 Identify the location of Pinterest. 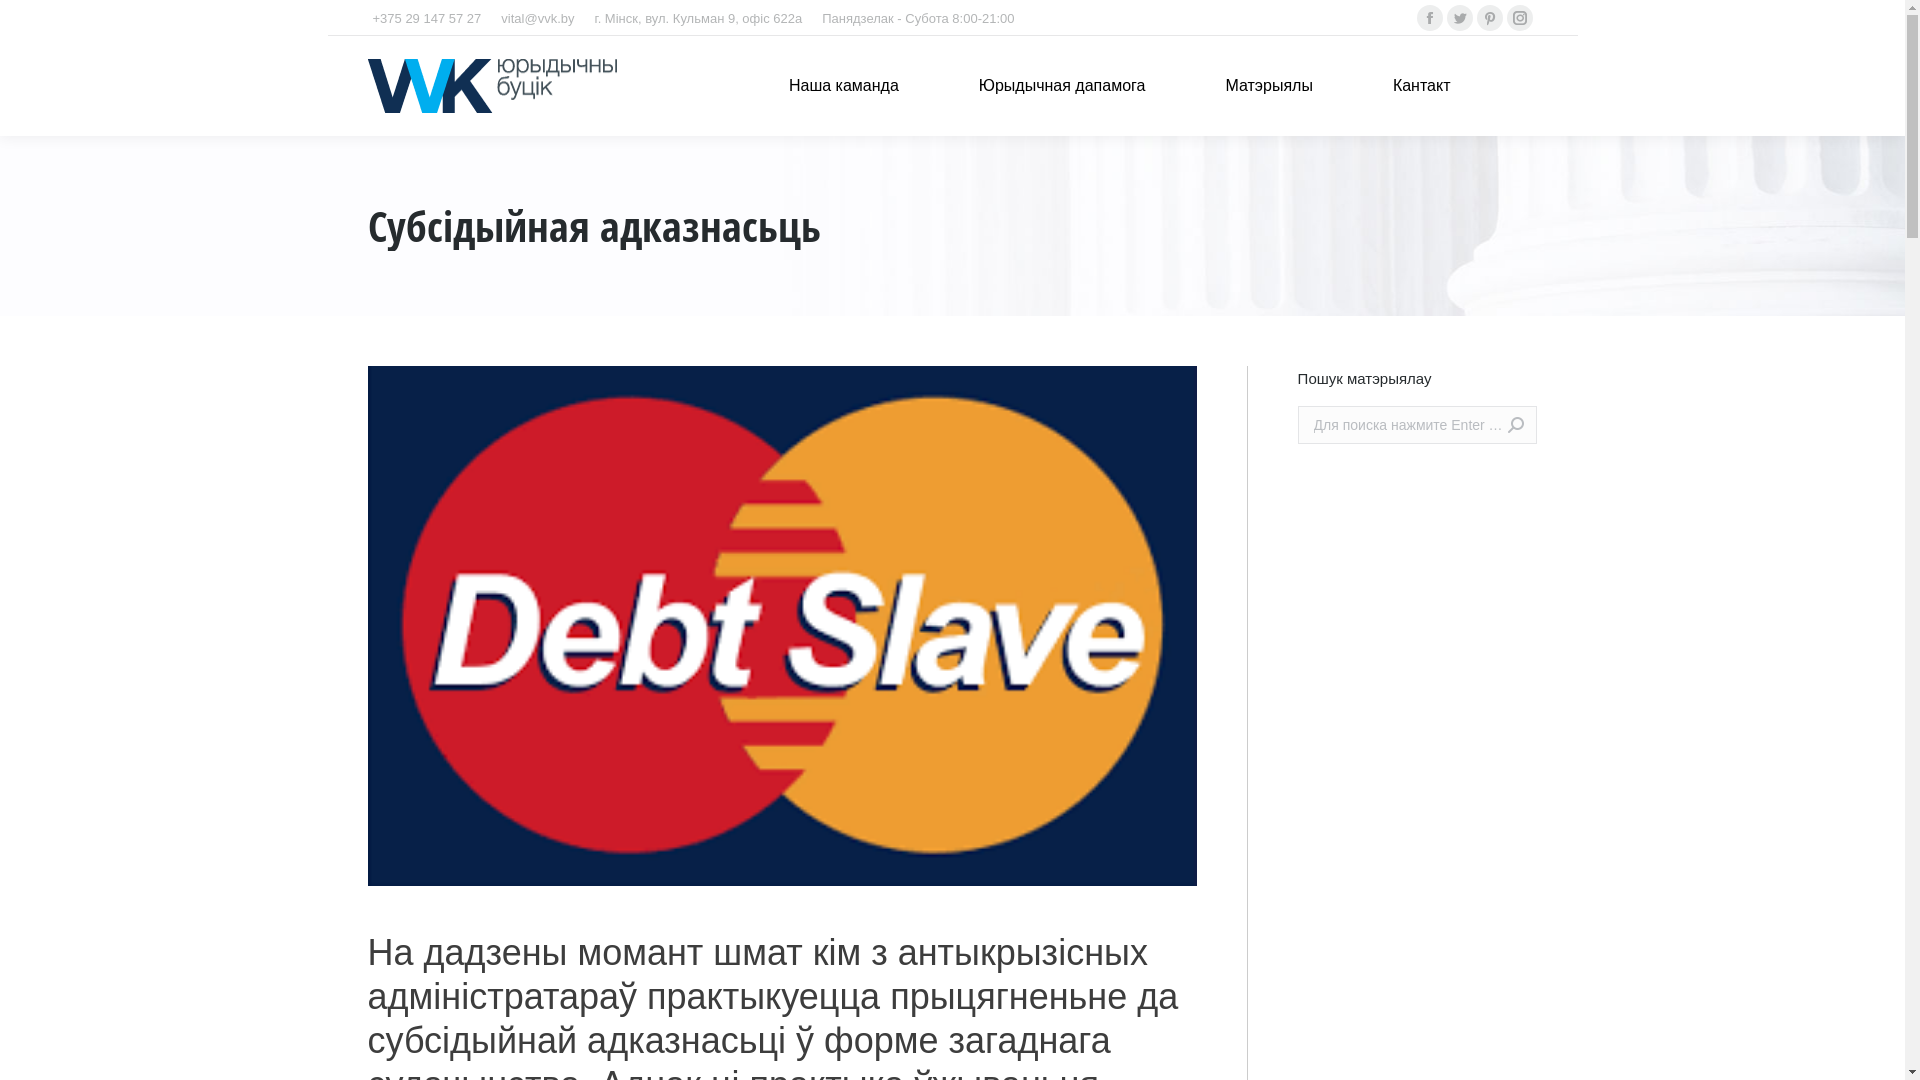
(1490, 18).